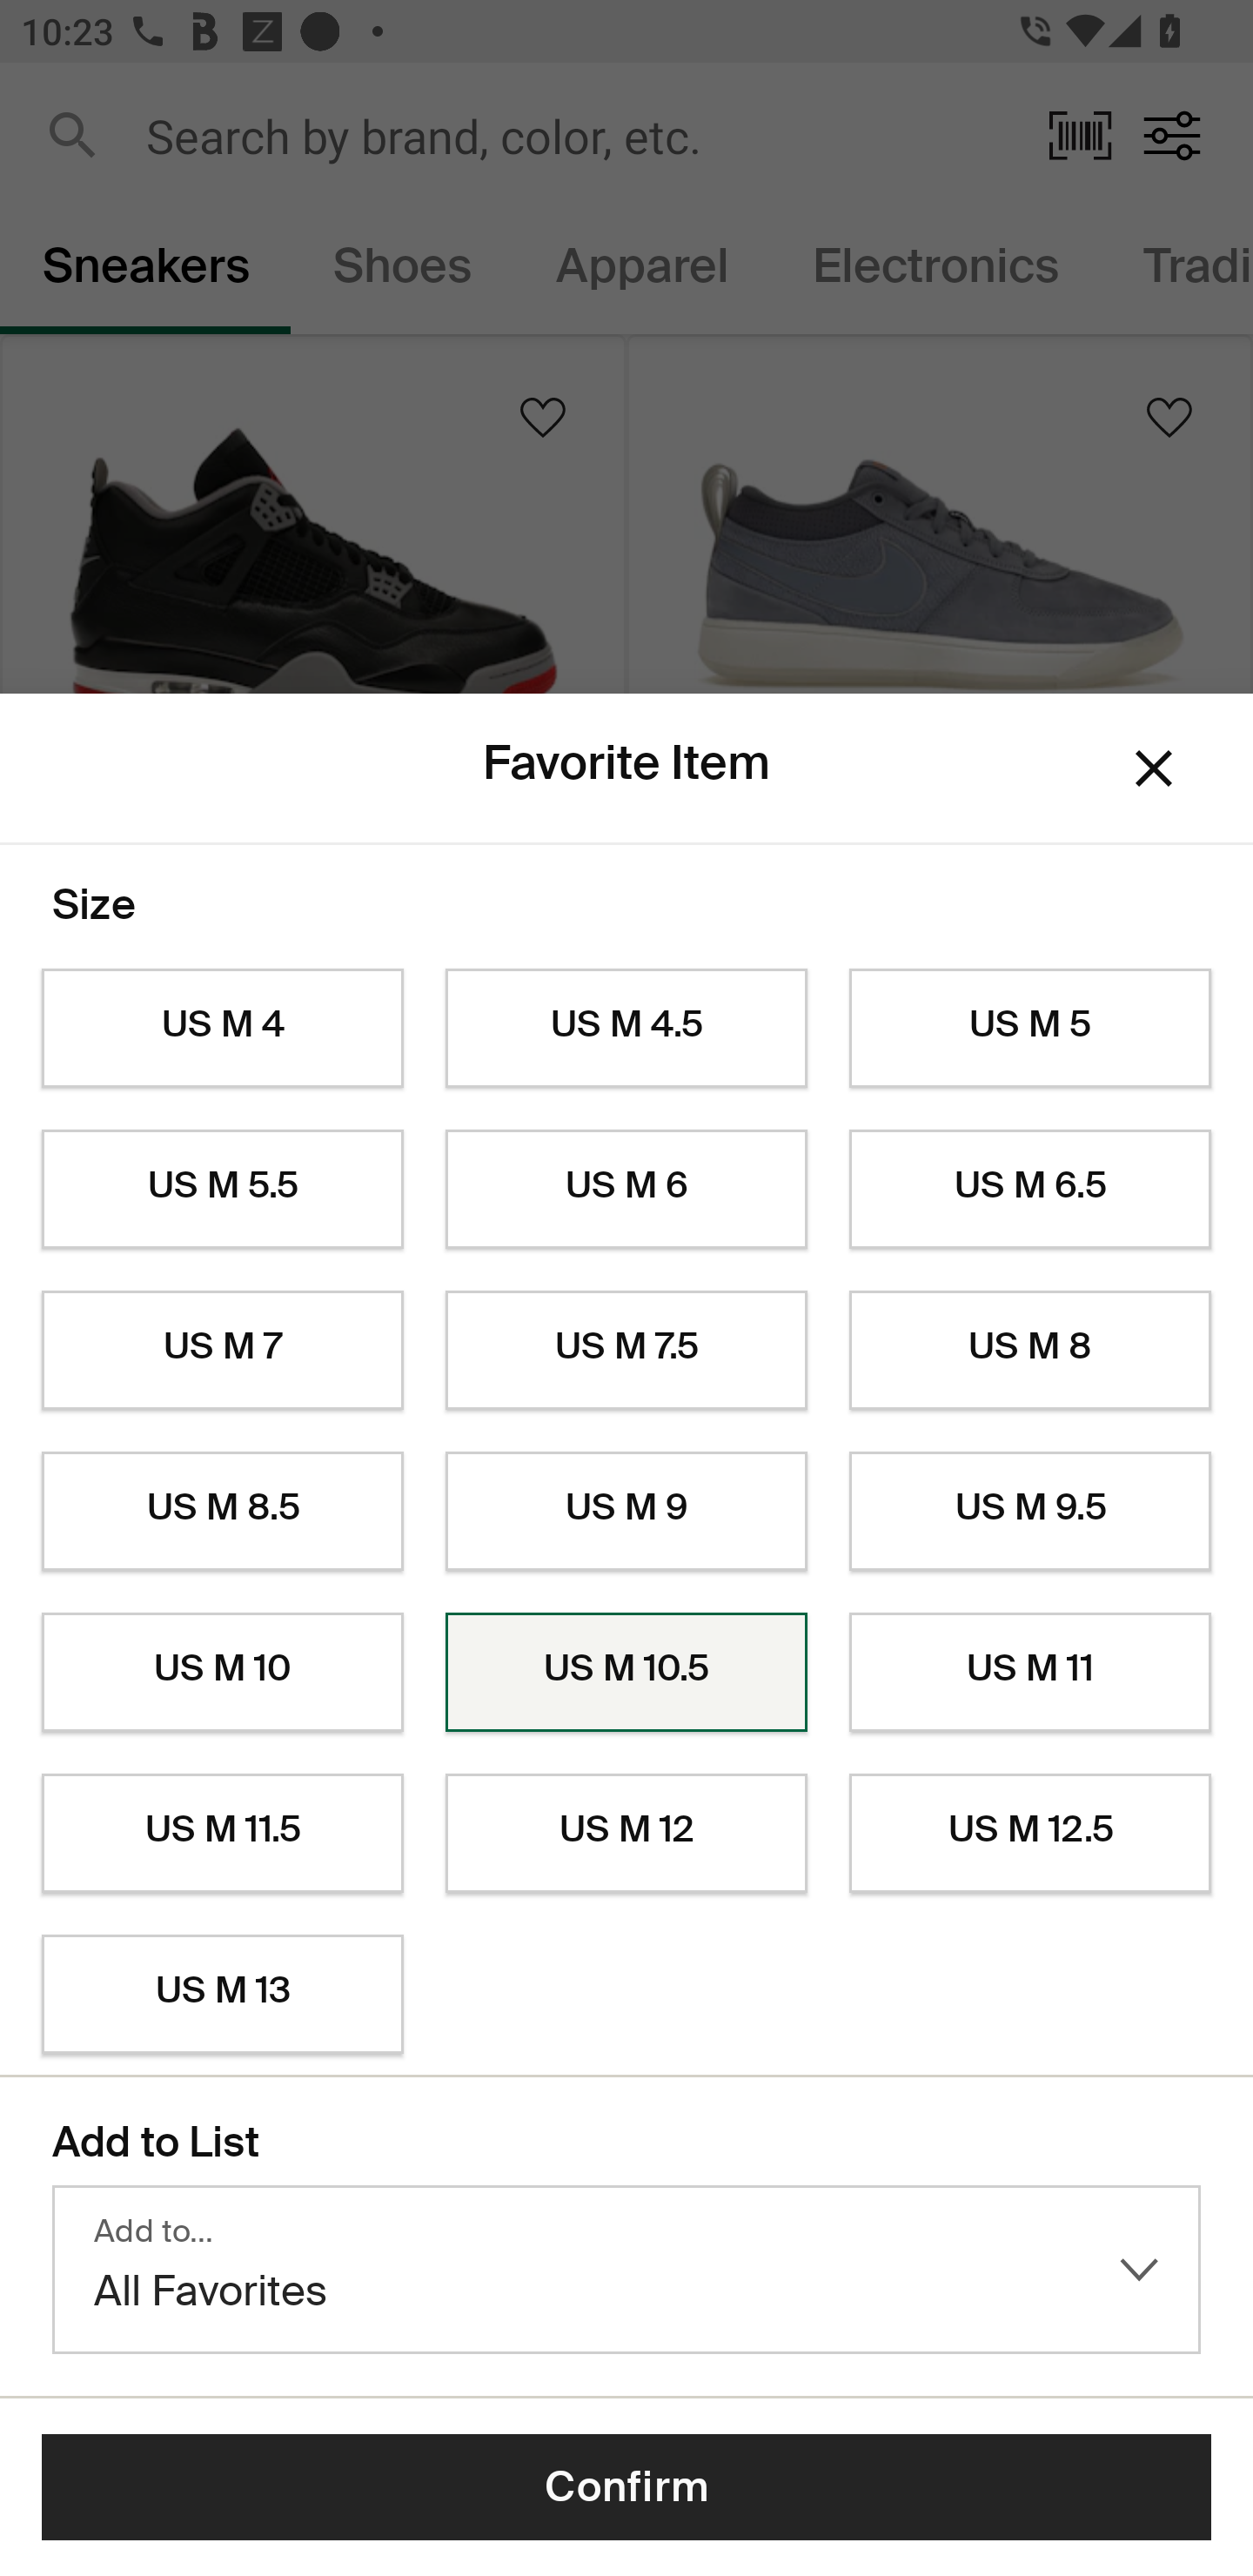  I want to click on US M 4.5, so click(626, 1029).